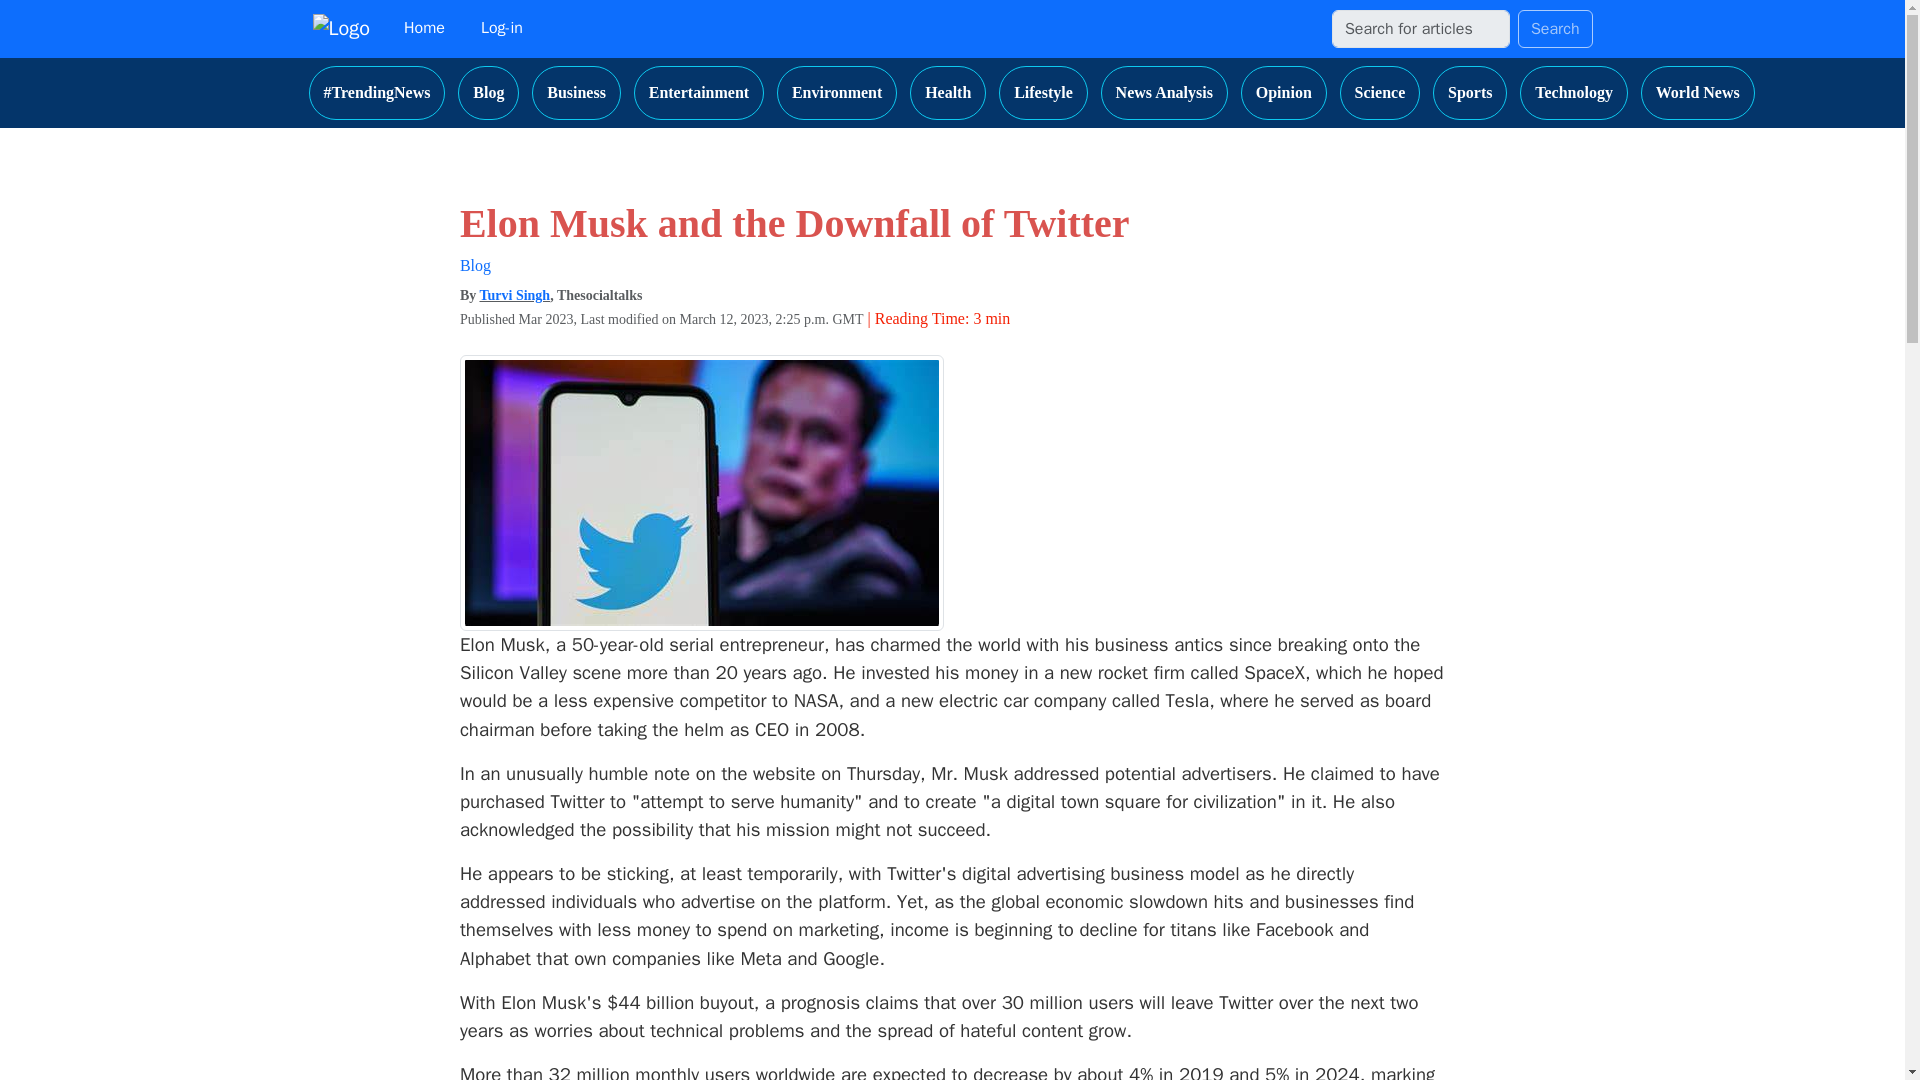 The image size is (1920, 1080). I want to click on Science, so click(1380, 92).